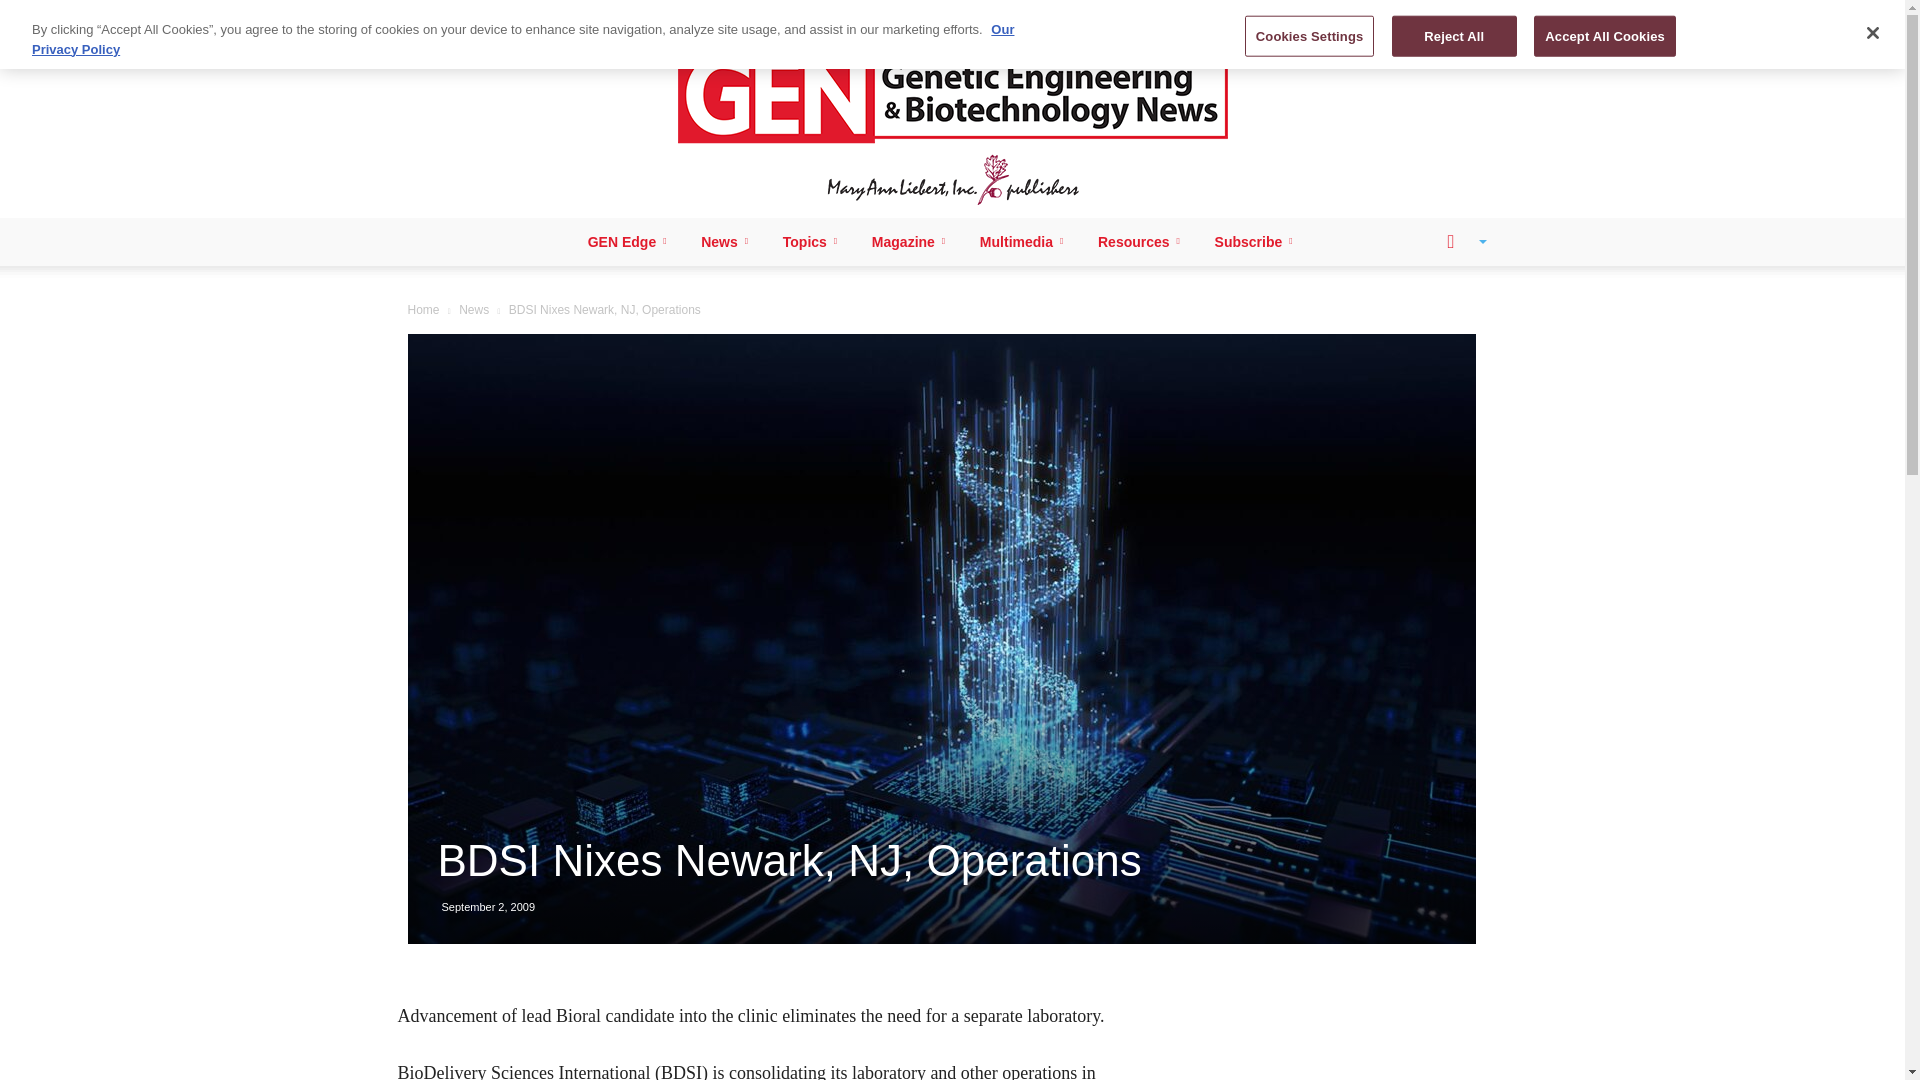 This screenshot has width=1920, height=1080. I want to click on RSS, so click(500, 14).